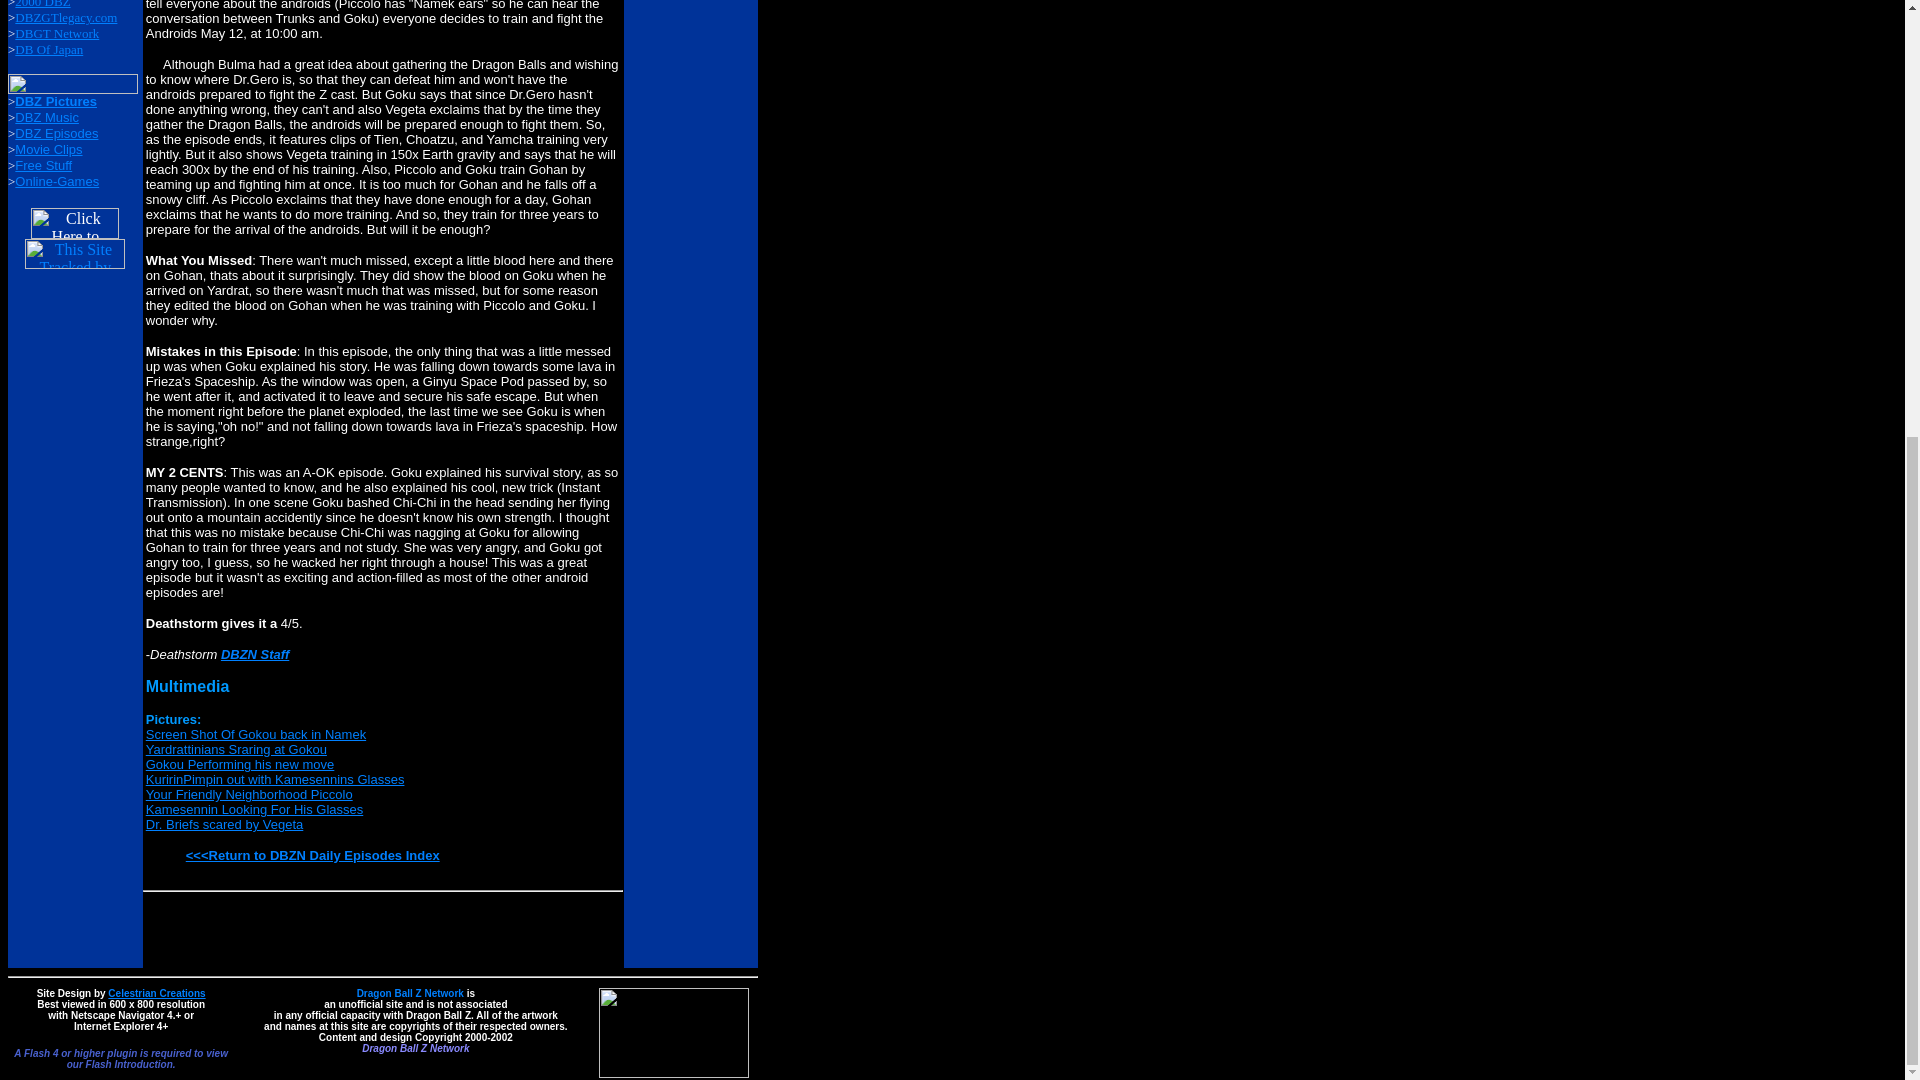  I want to click on DBZ Pictures, so click(56, 101).